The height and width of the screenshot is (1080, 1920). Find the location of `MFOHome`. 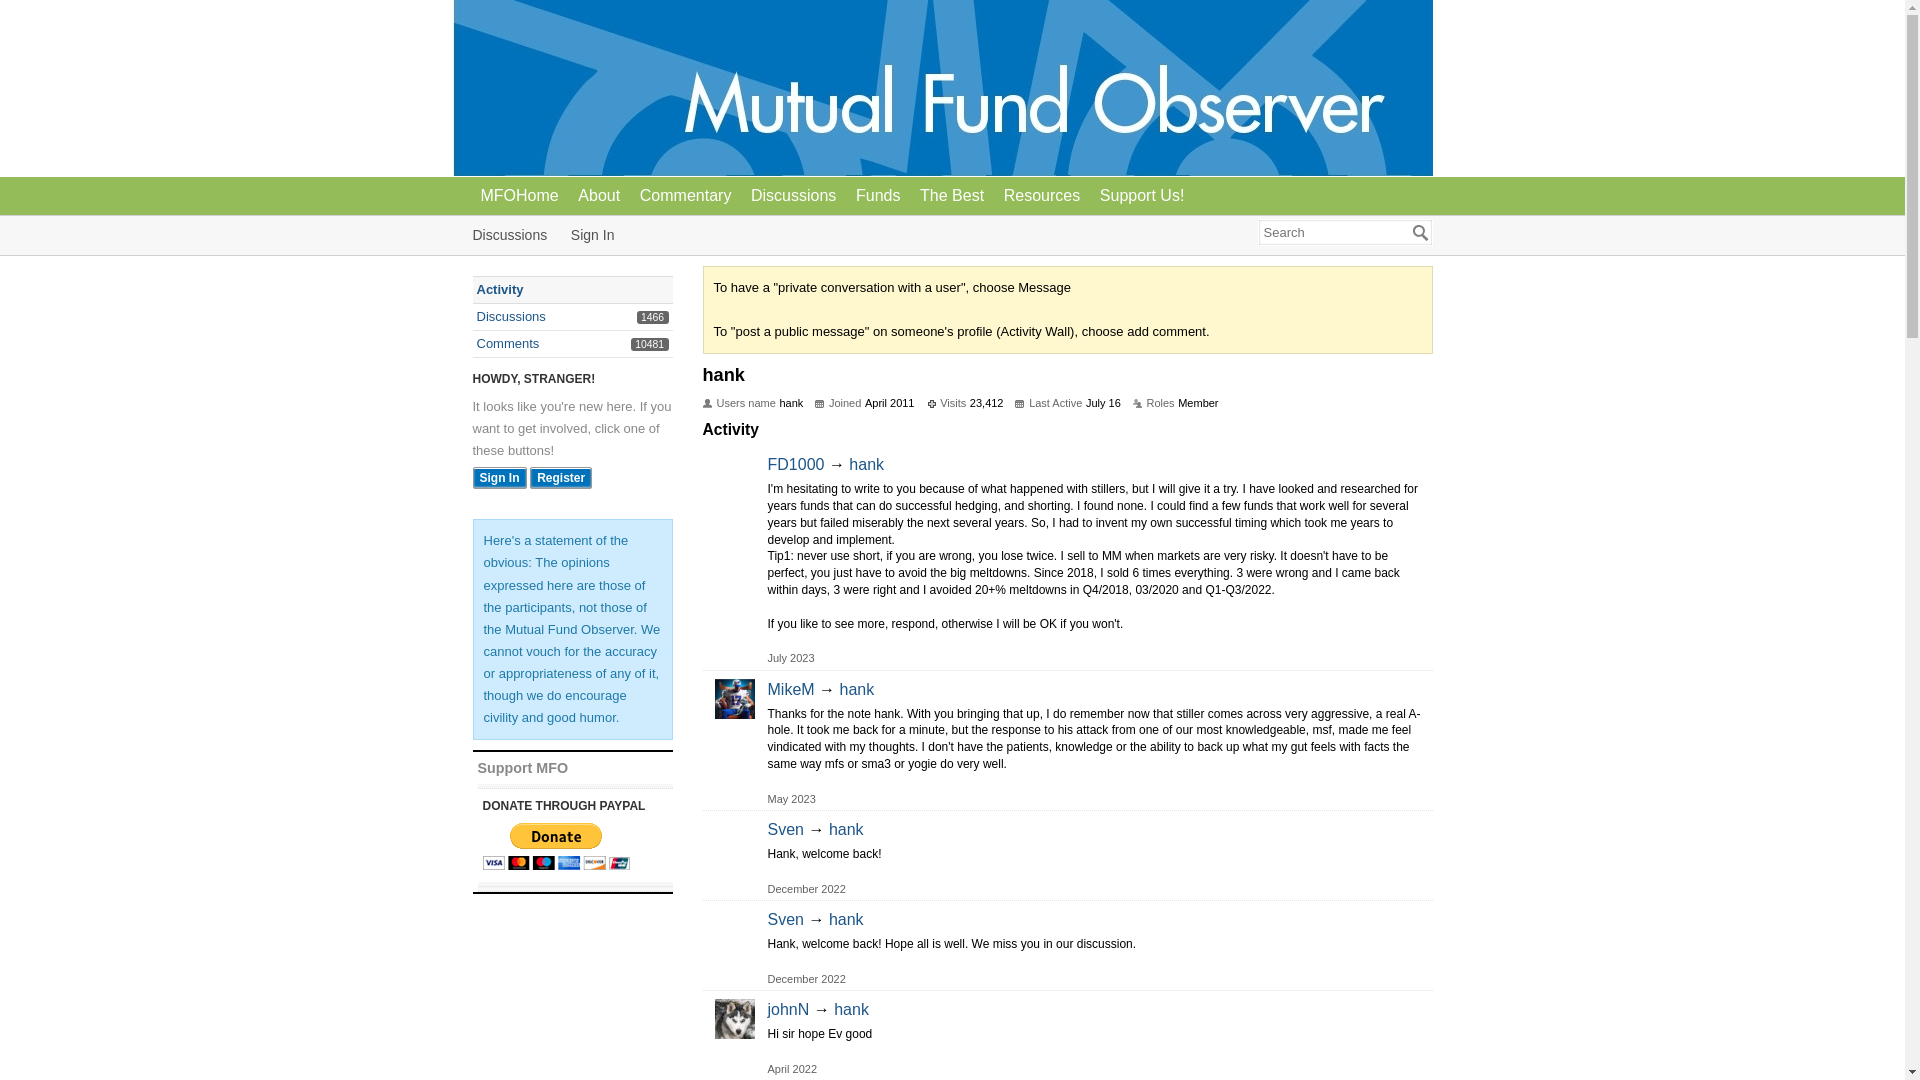

MFOHome is located at coordinates (1420, 232).